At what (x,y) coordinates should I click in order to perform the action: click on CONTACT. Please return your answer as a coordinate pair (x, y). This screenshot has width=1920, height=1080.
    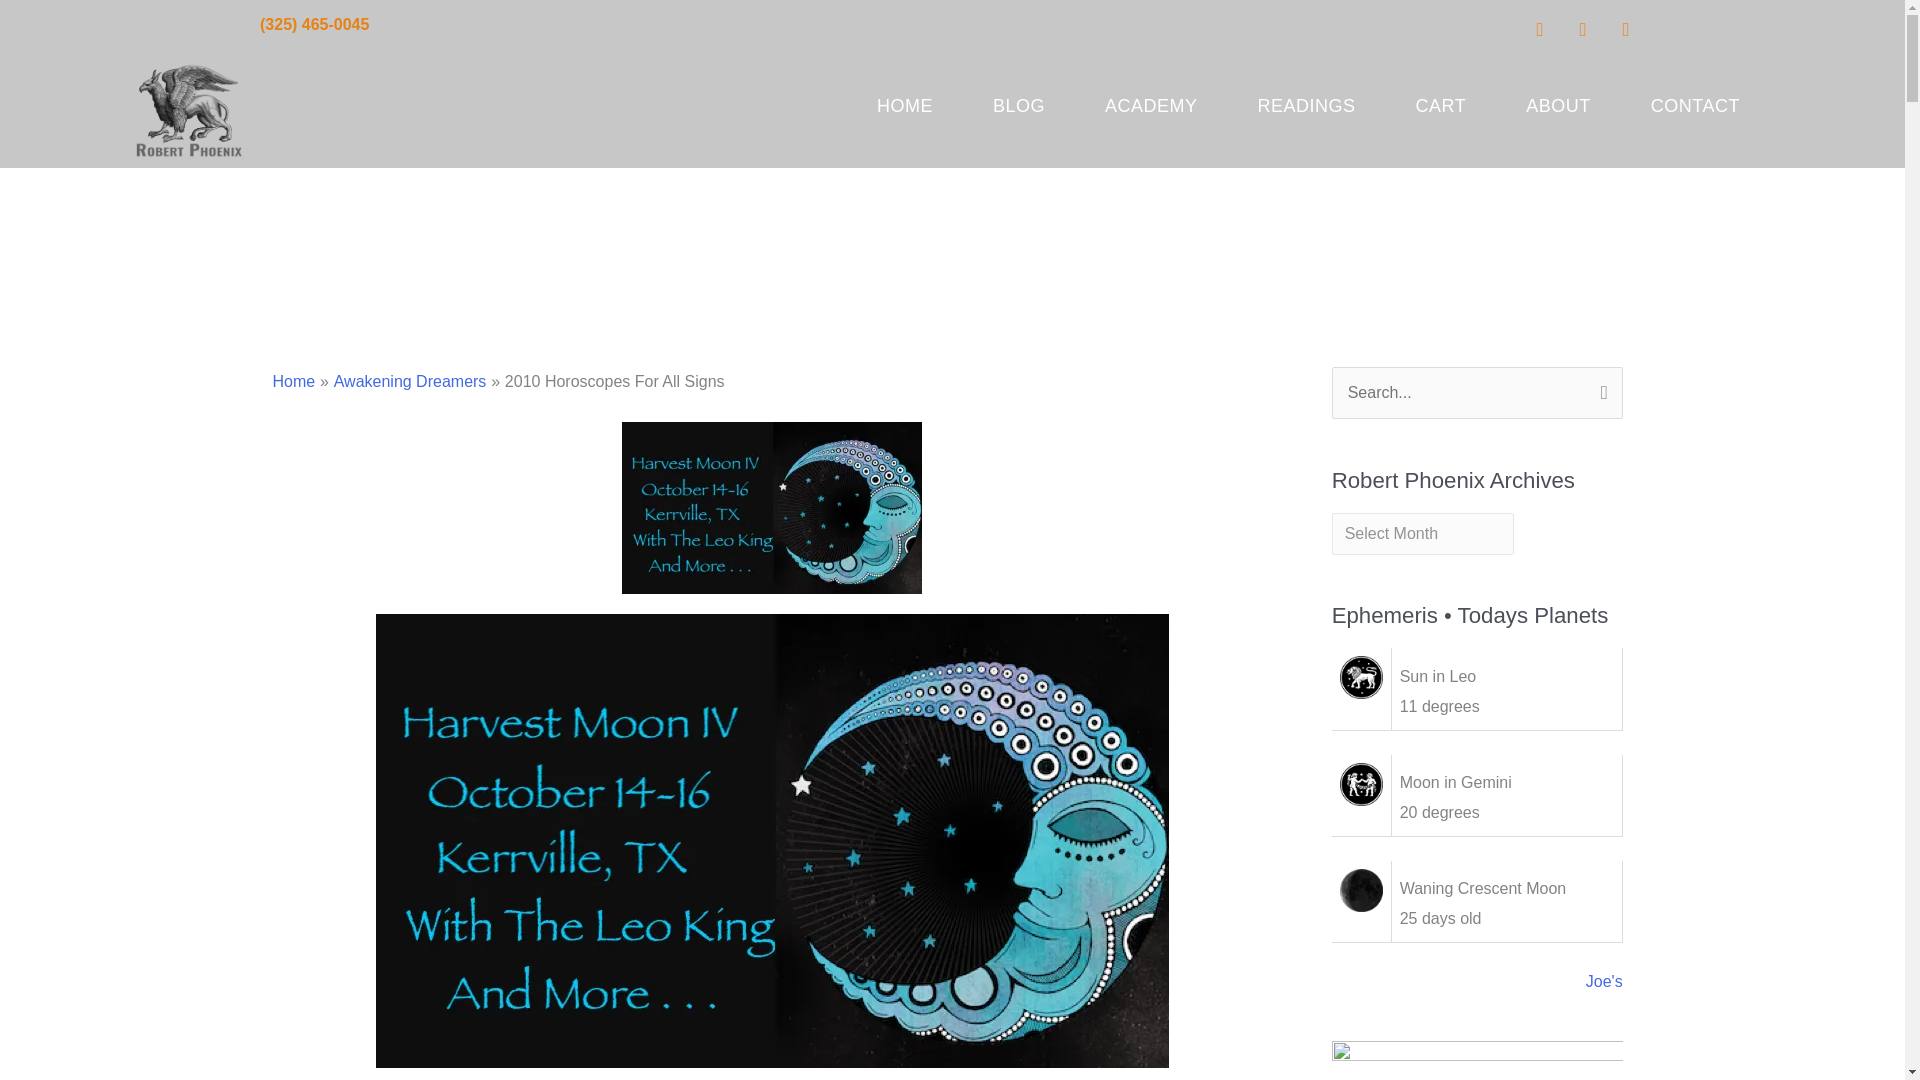
    Looking at the image, I should click on (1695, 106).